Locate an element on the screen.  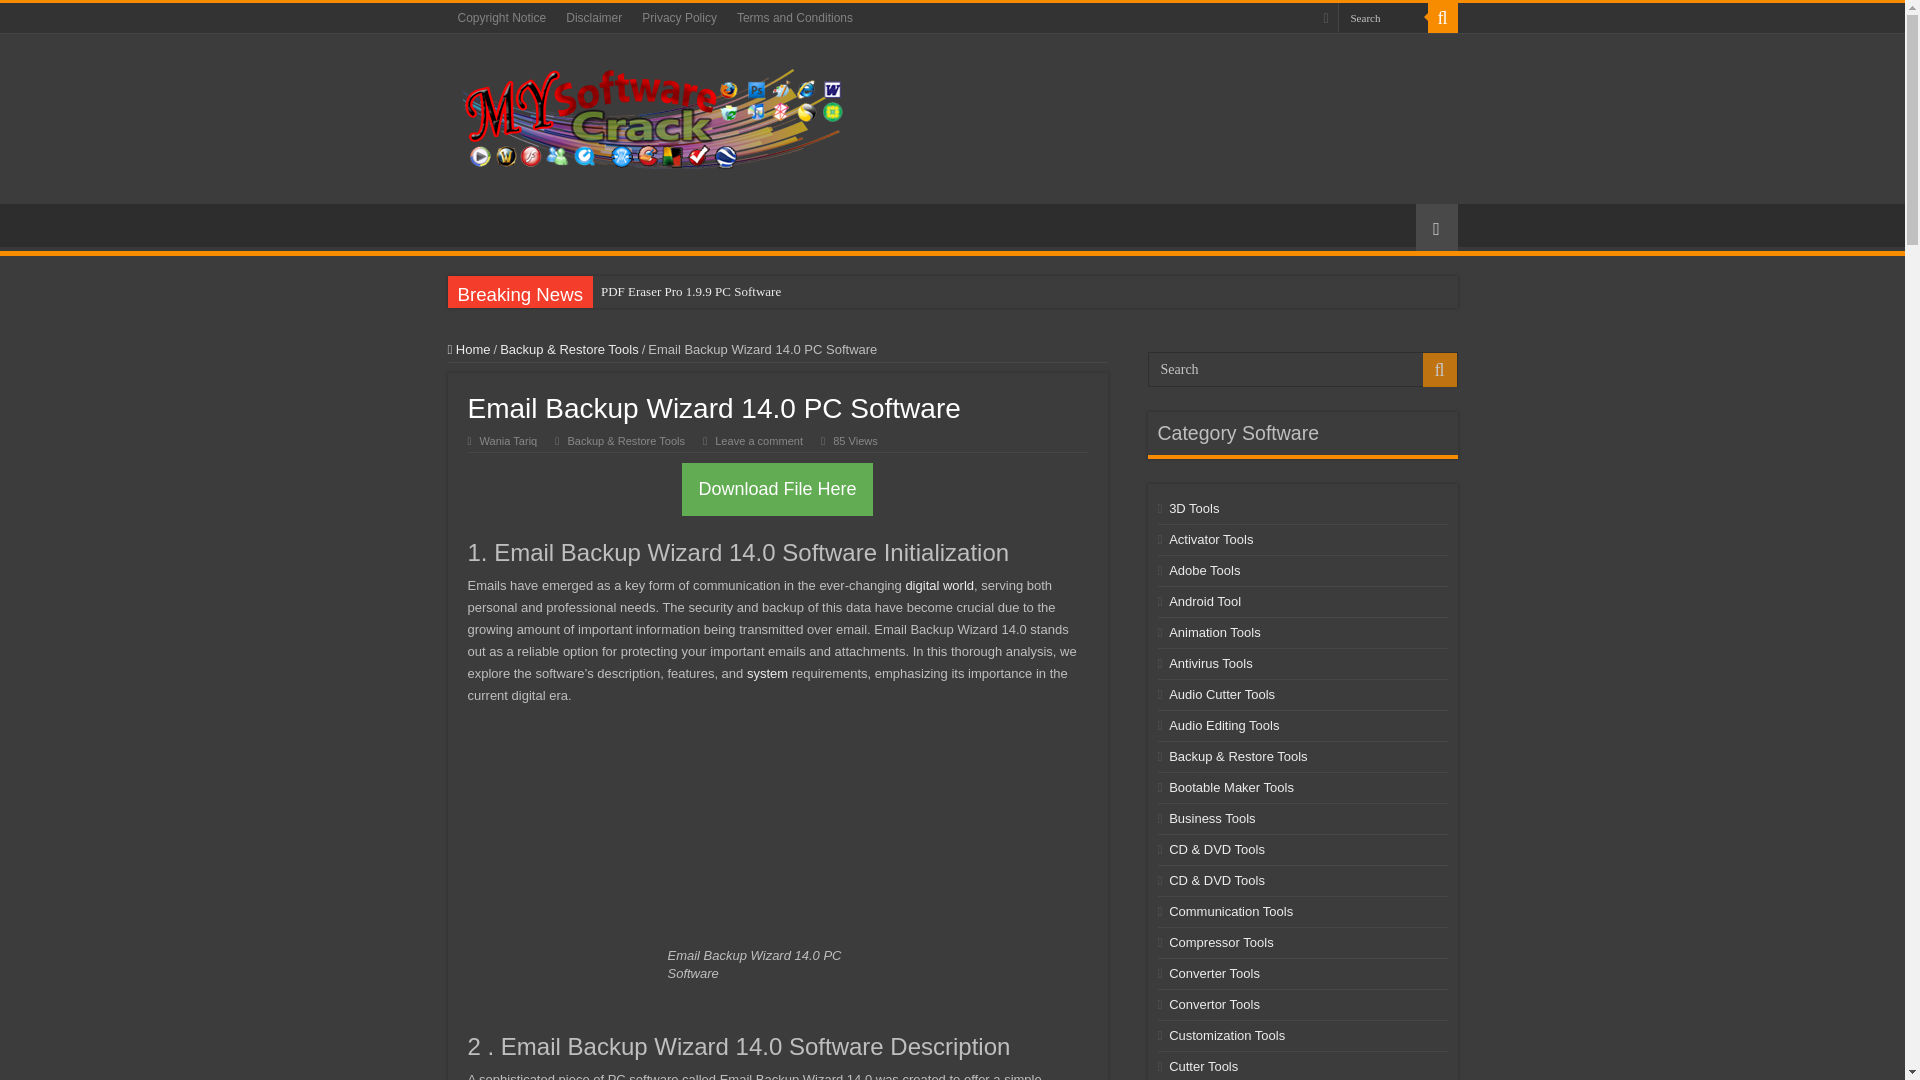
Search is located at coordinates (1442, 18).